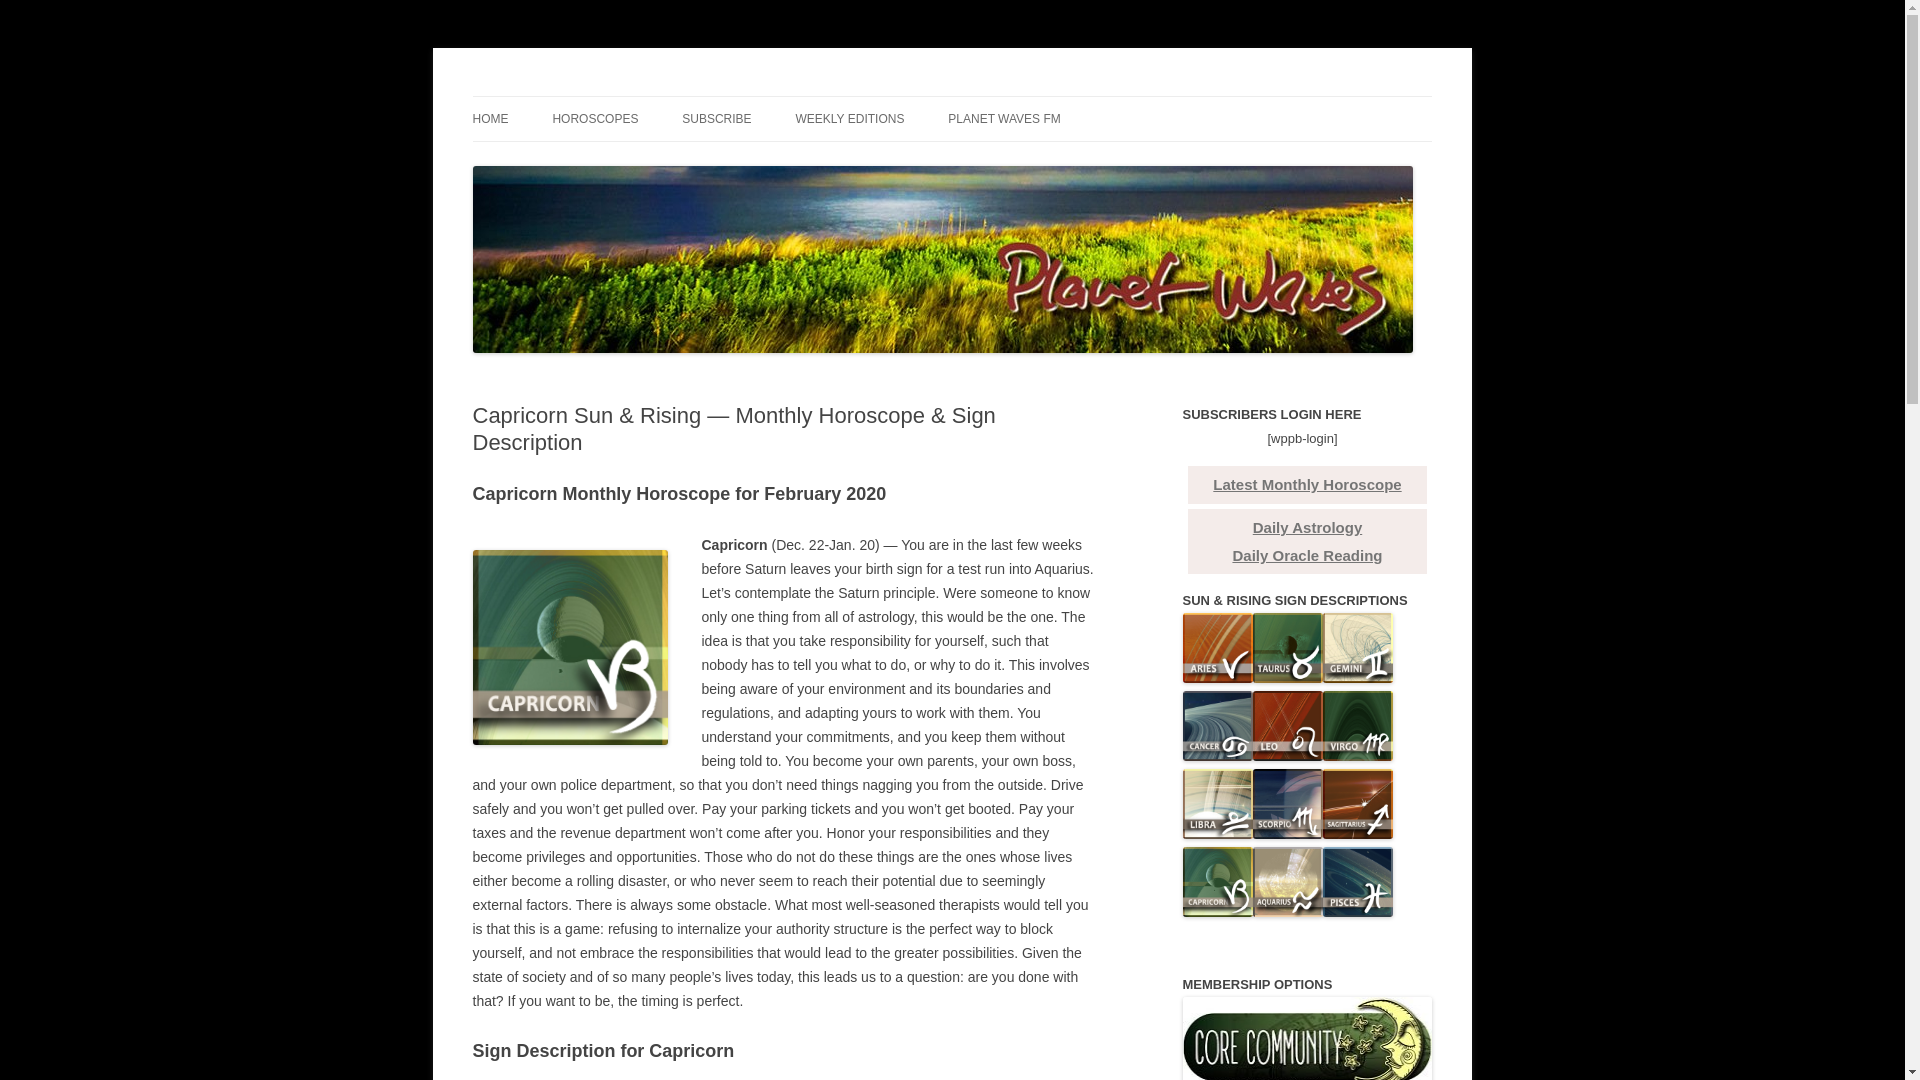 The height and width of the screenshot is (1080, 1920). I want to click on Planet Waves Astrology by Eric Francis and Friends, so click(792, 96).